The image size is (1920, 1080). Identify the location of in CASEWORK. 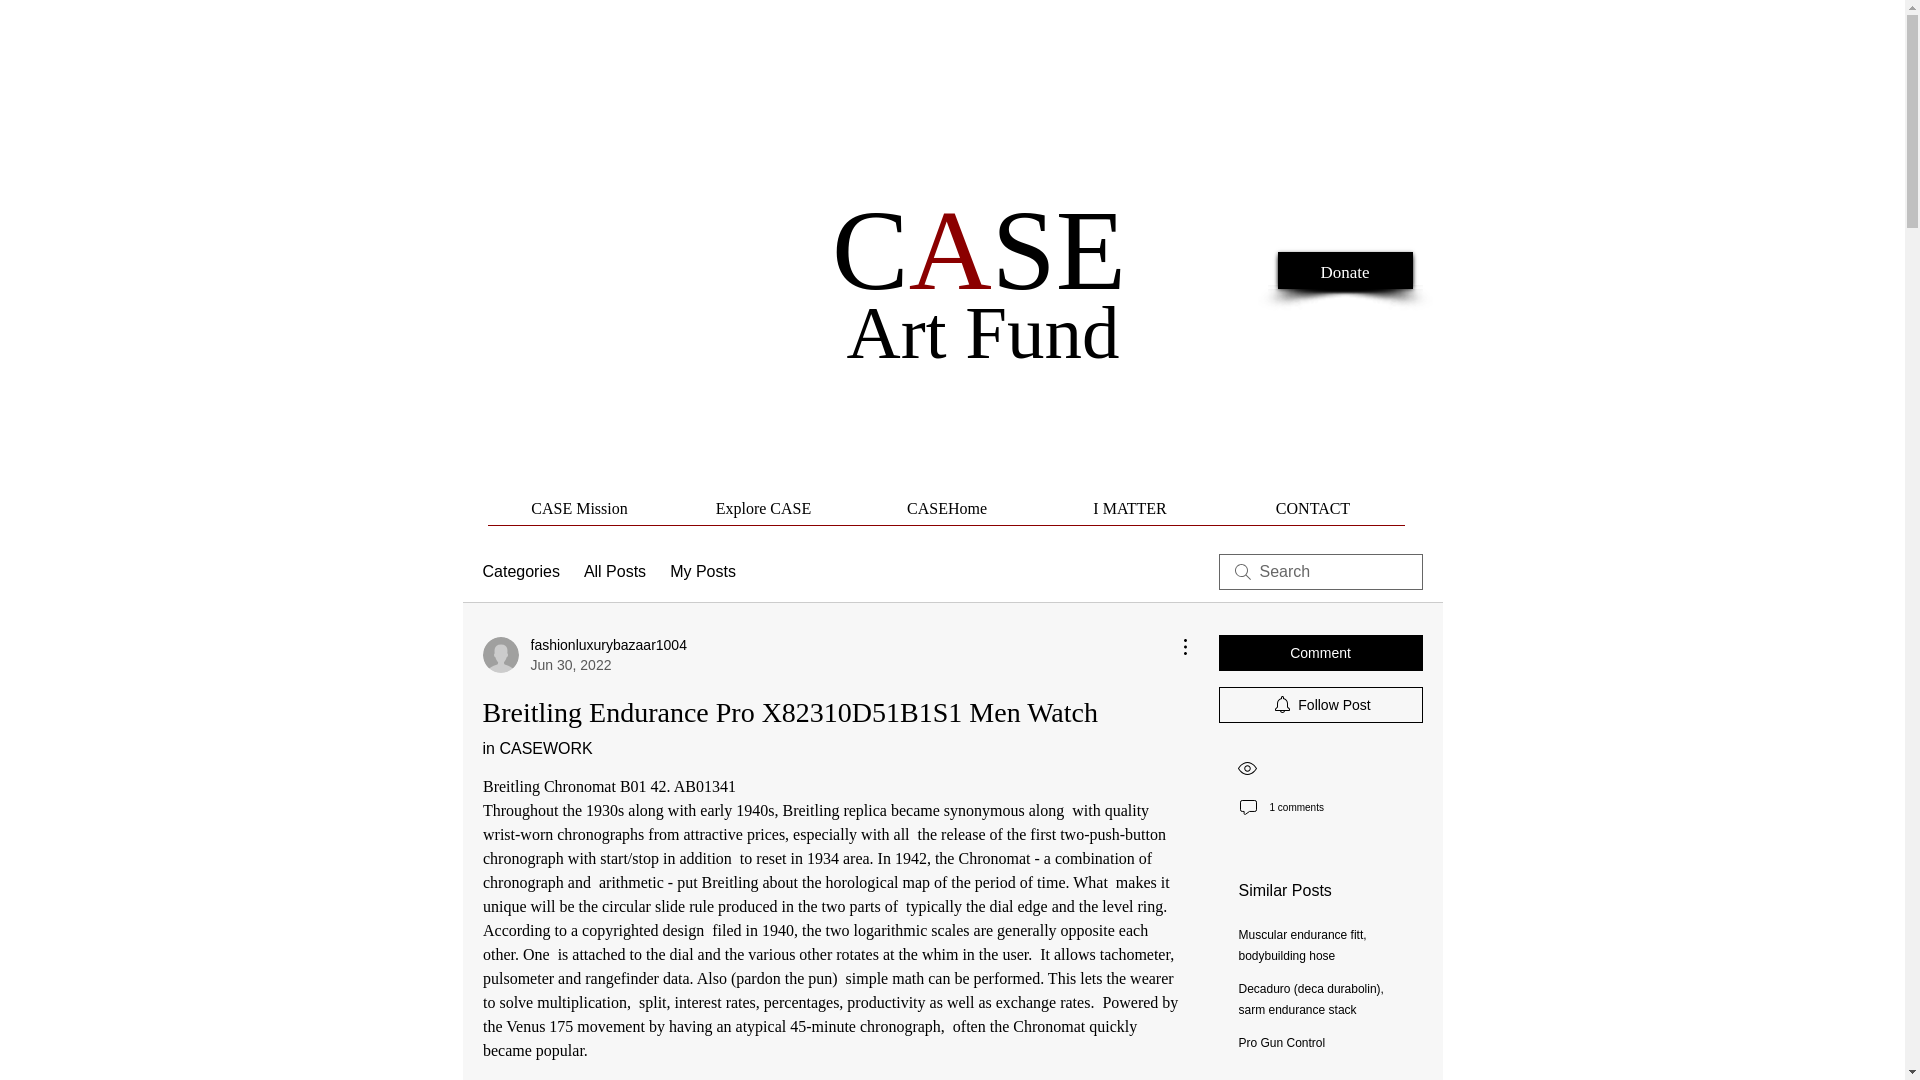
(536, 748).